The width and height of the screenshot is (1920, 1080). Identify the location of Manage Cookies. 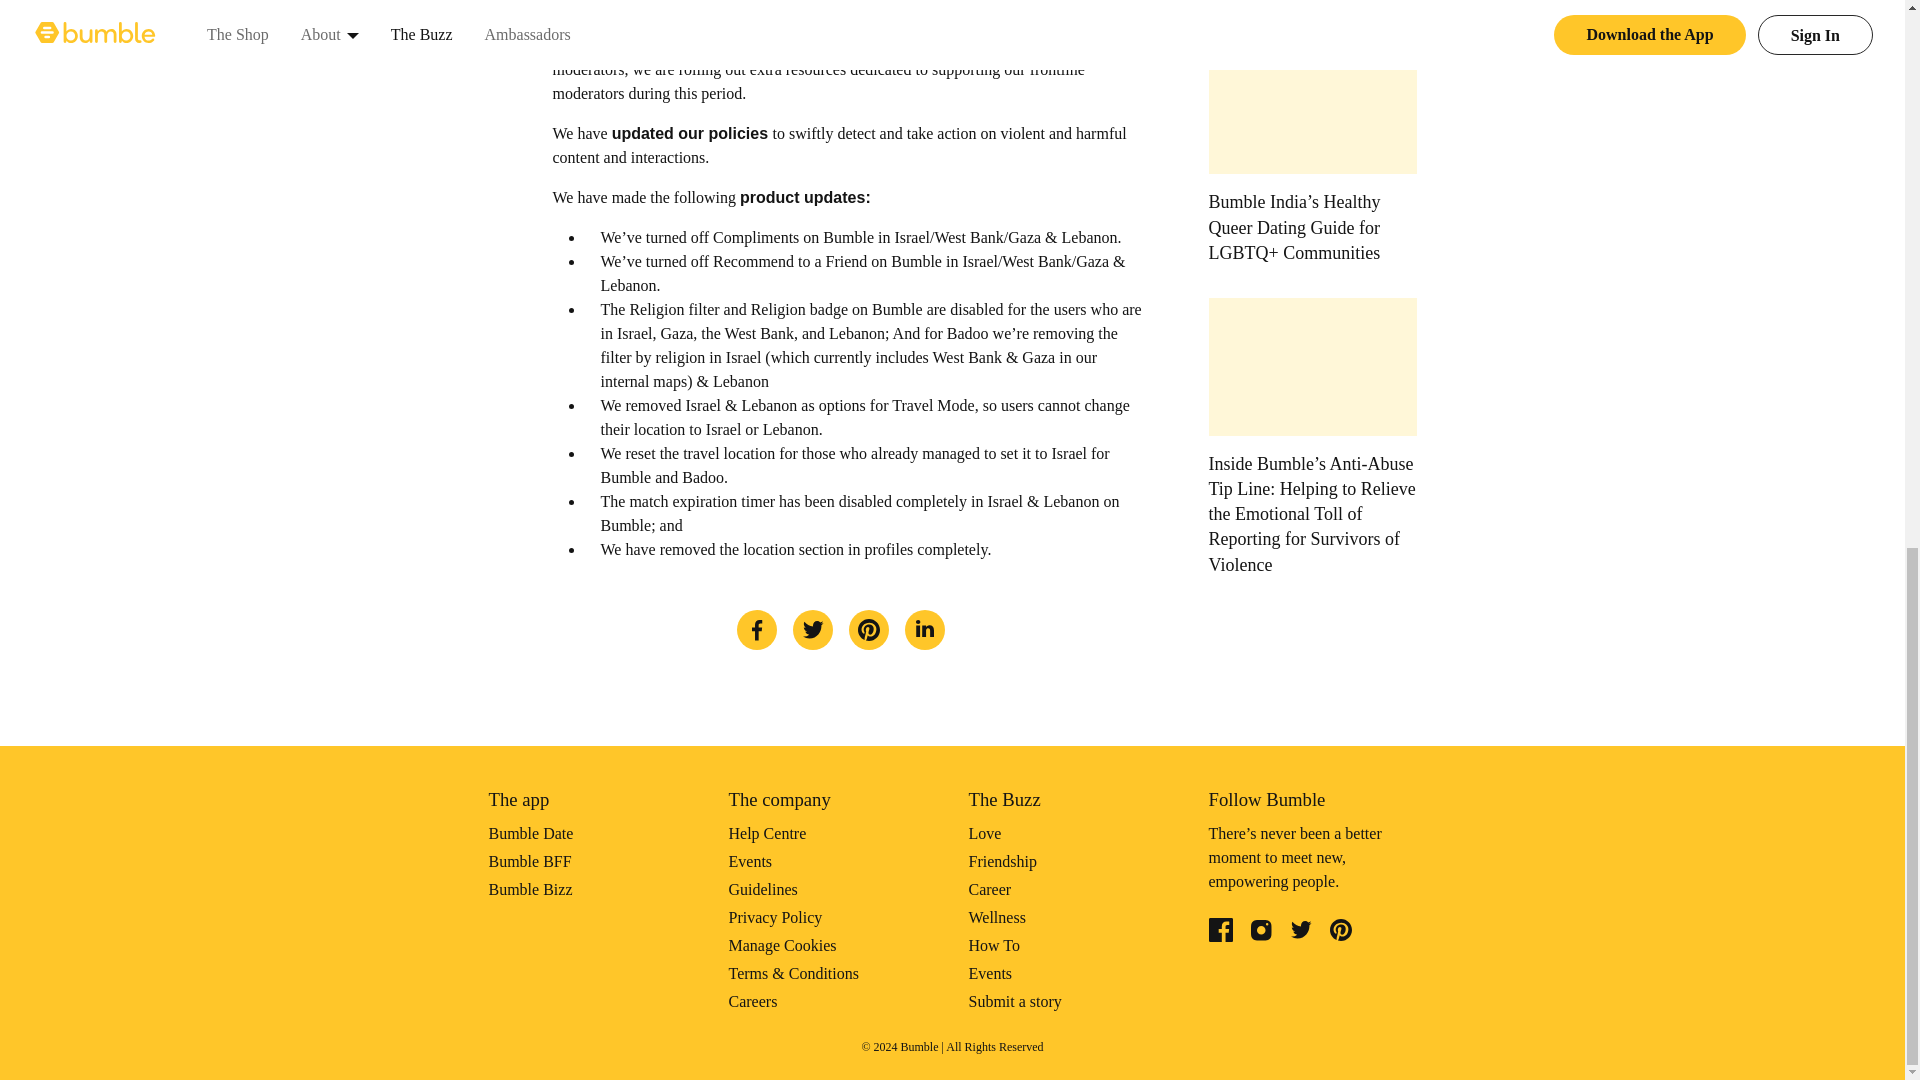
(781, 945).